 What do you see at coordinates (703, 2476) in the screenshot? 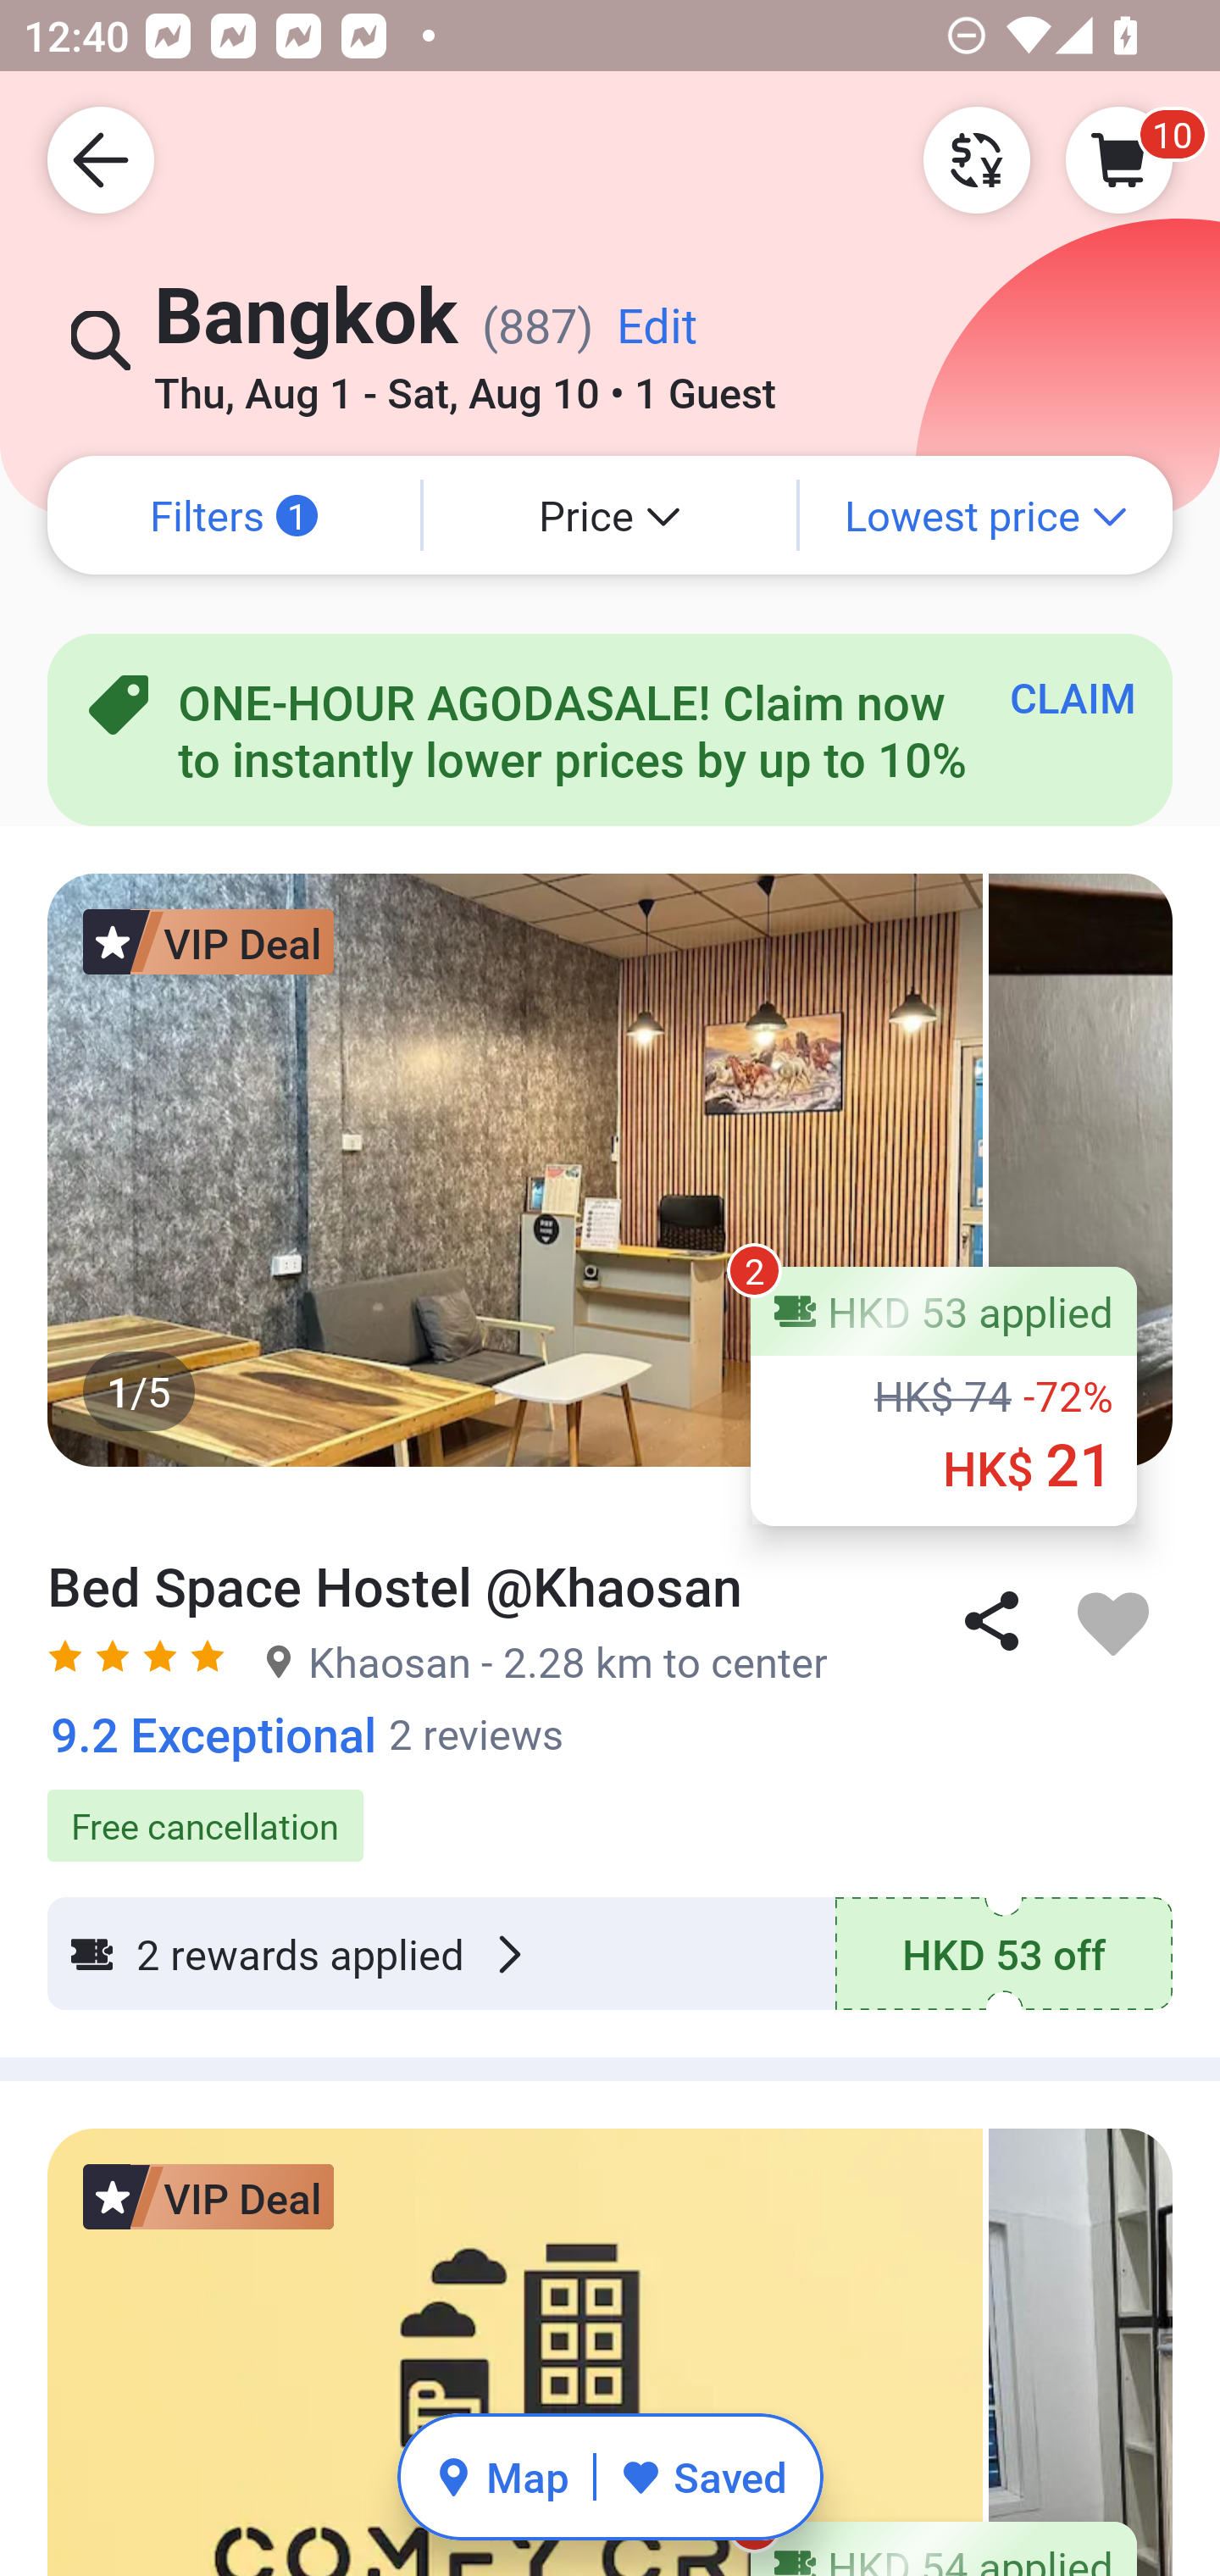
I see `Saved` at bounding box center [703, 2476].